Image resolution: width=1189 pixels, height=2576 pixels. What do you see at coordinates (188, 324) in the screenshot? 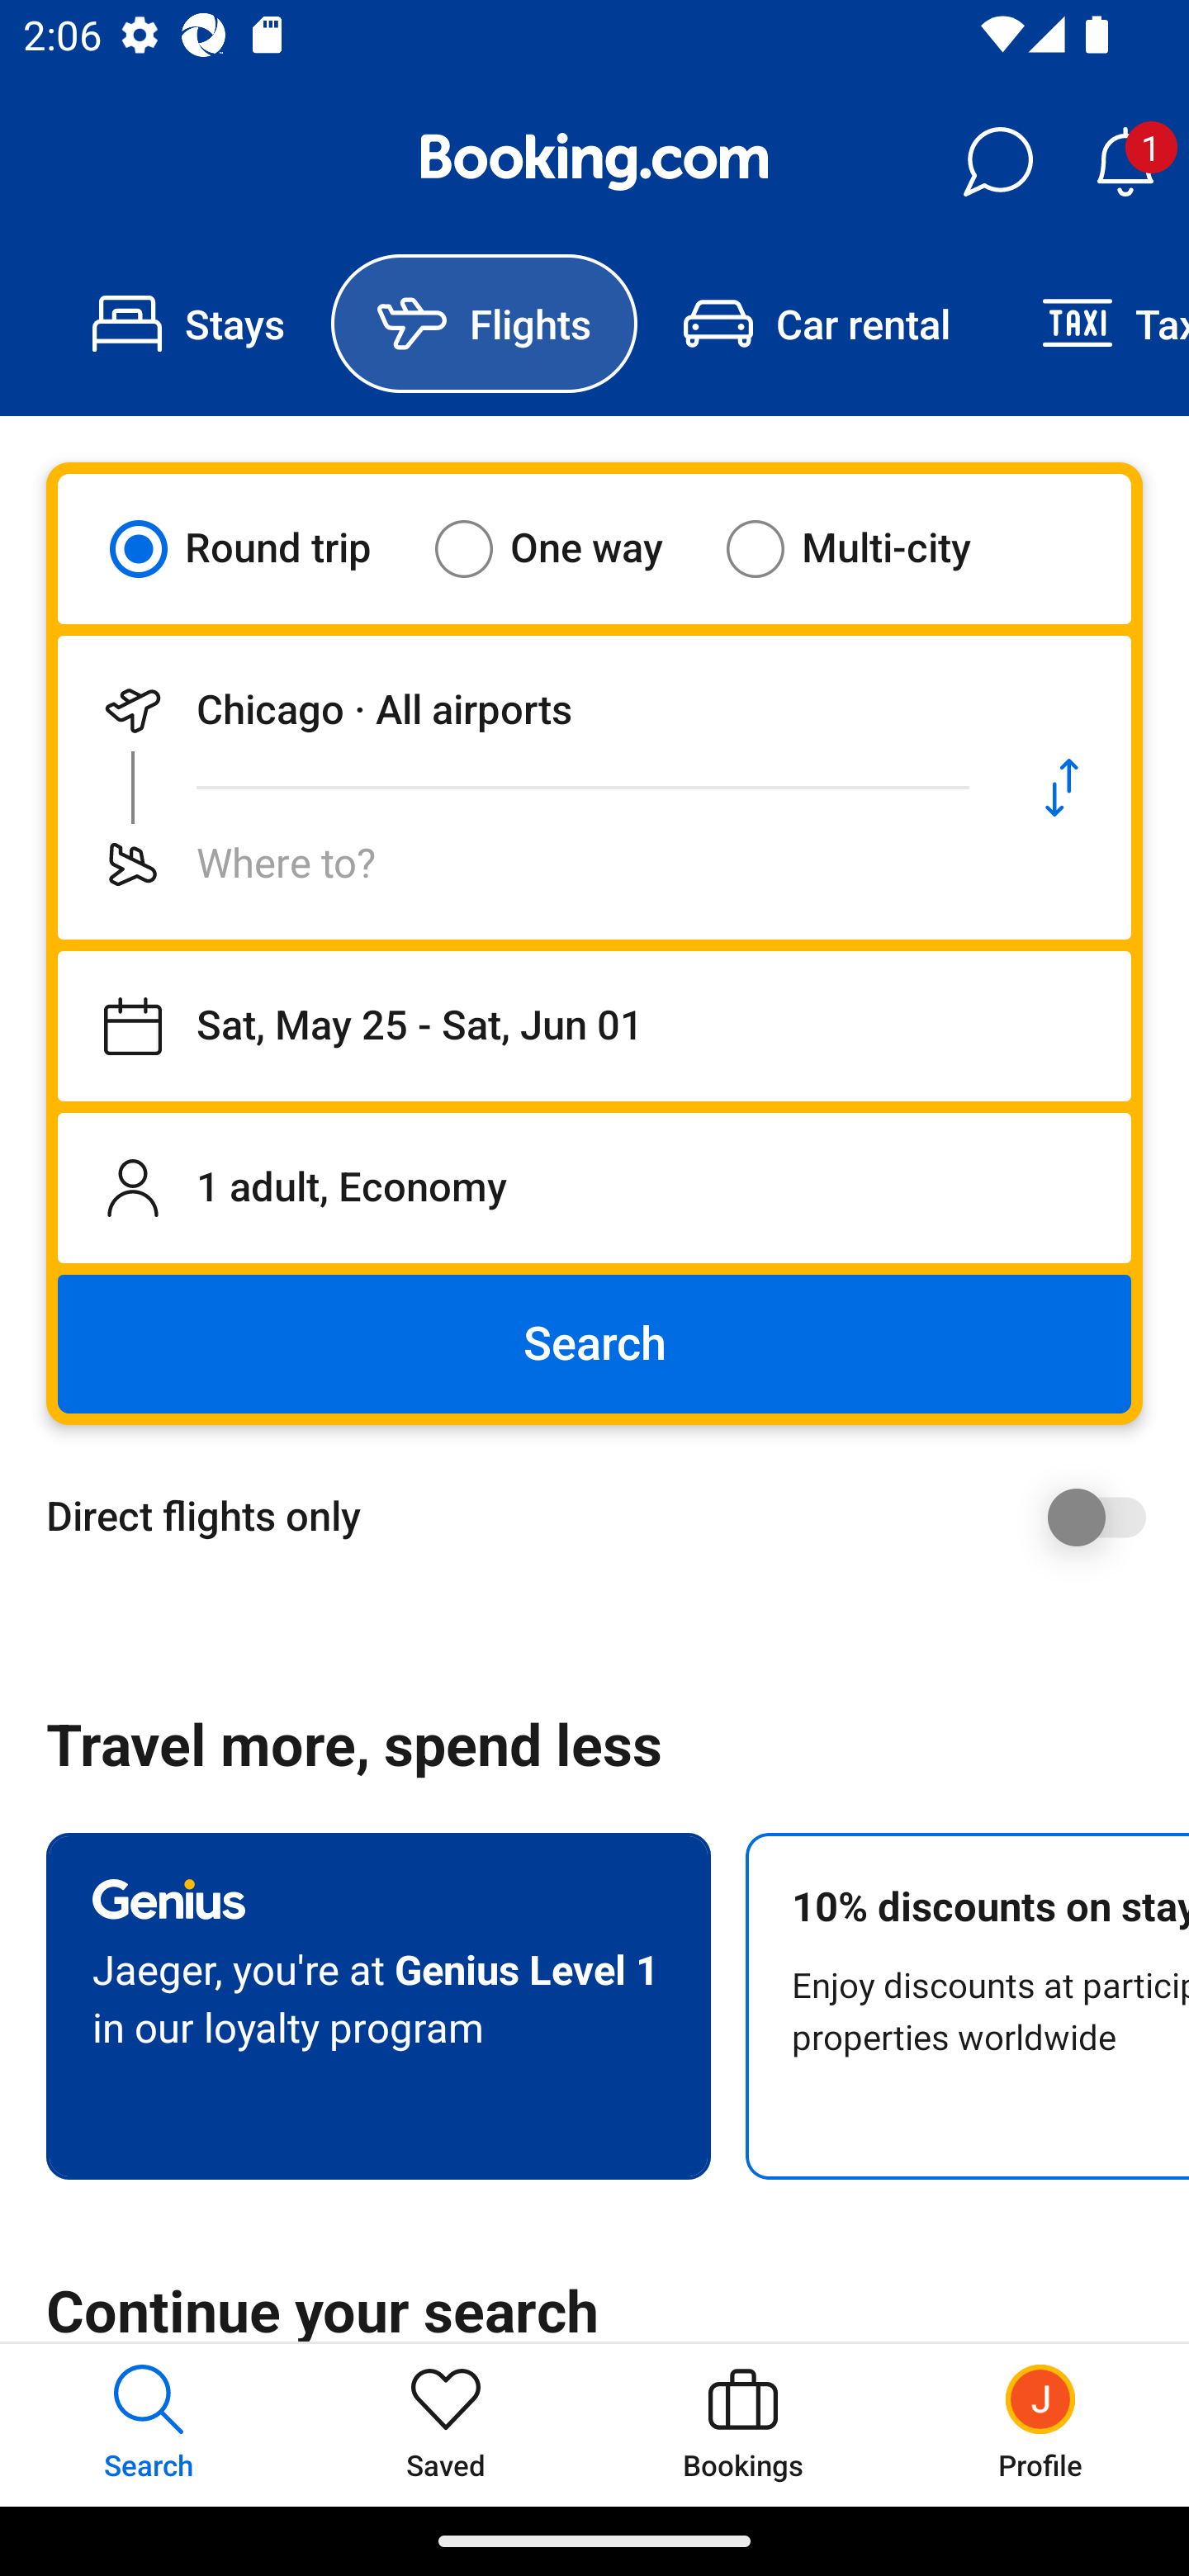
I see `Stays` at bounding box center [188, 324].